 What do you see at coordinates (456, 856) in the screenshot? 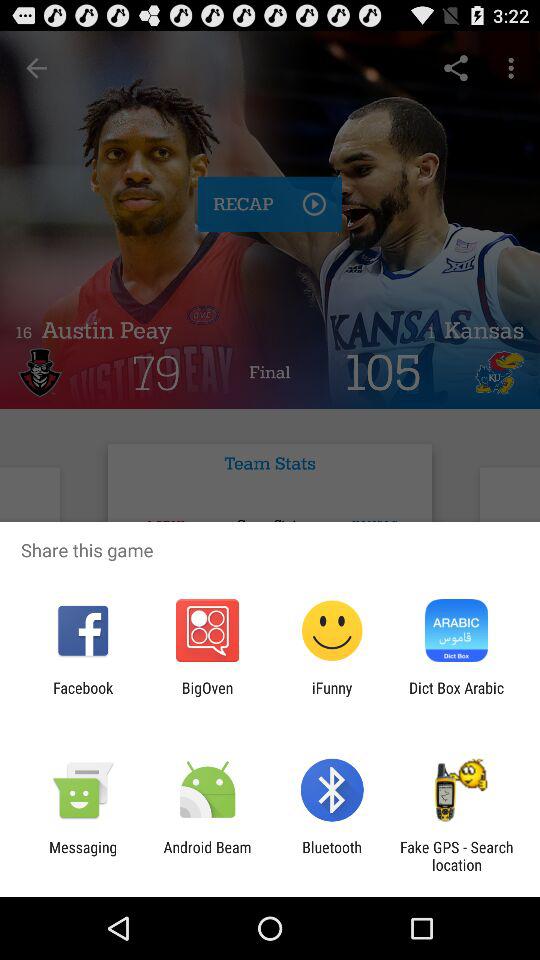
I see `choose fake gps search app` at bounding box center [456, 856].